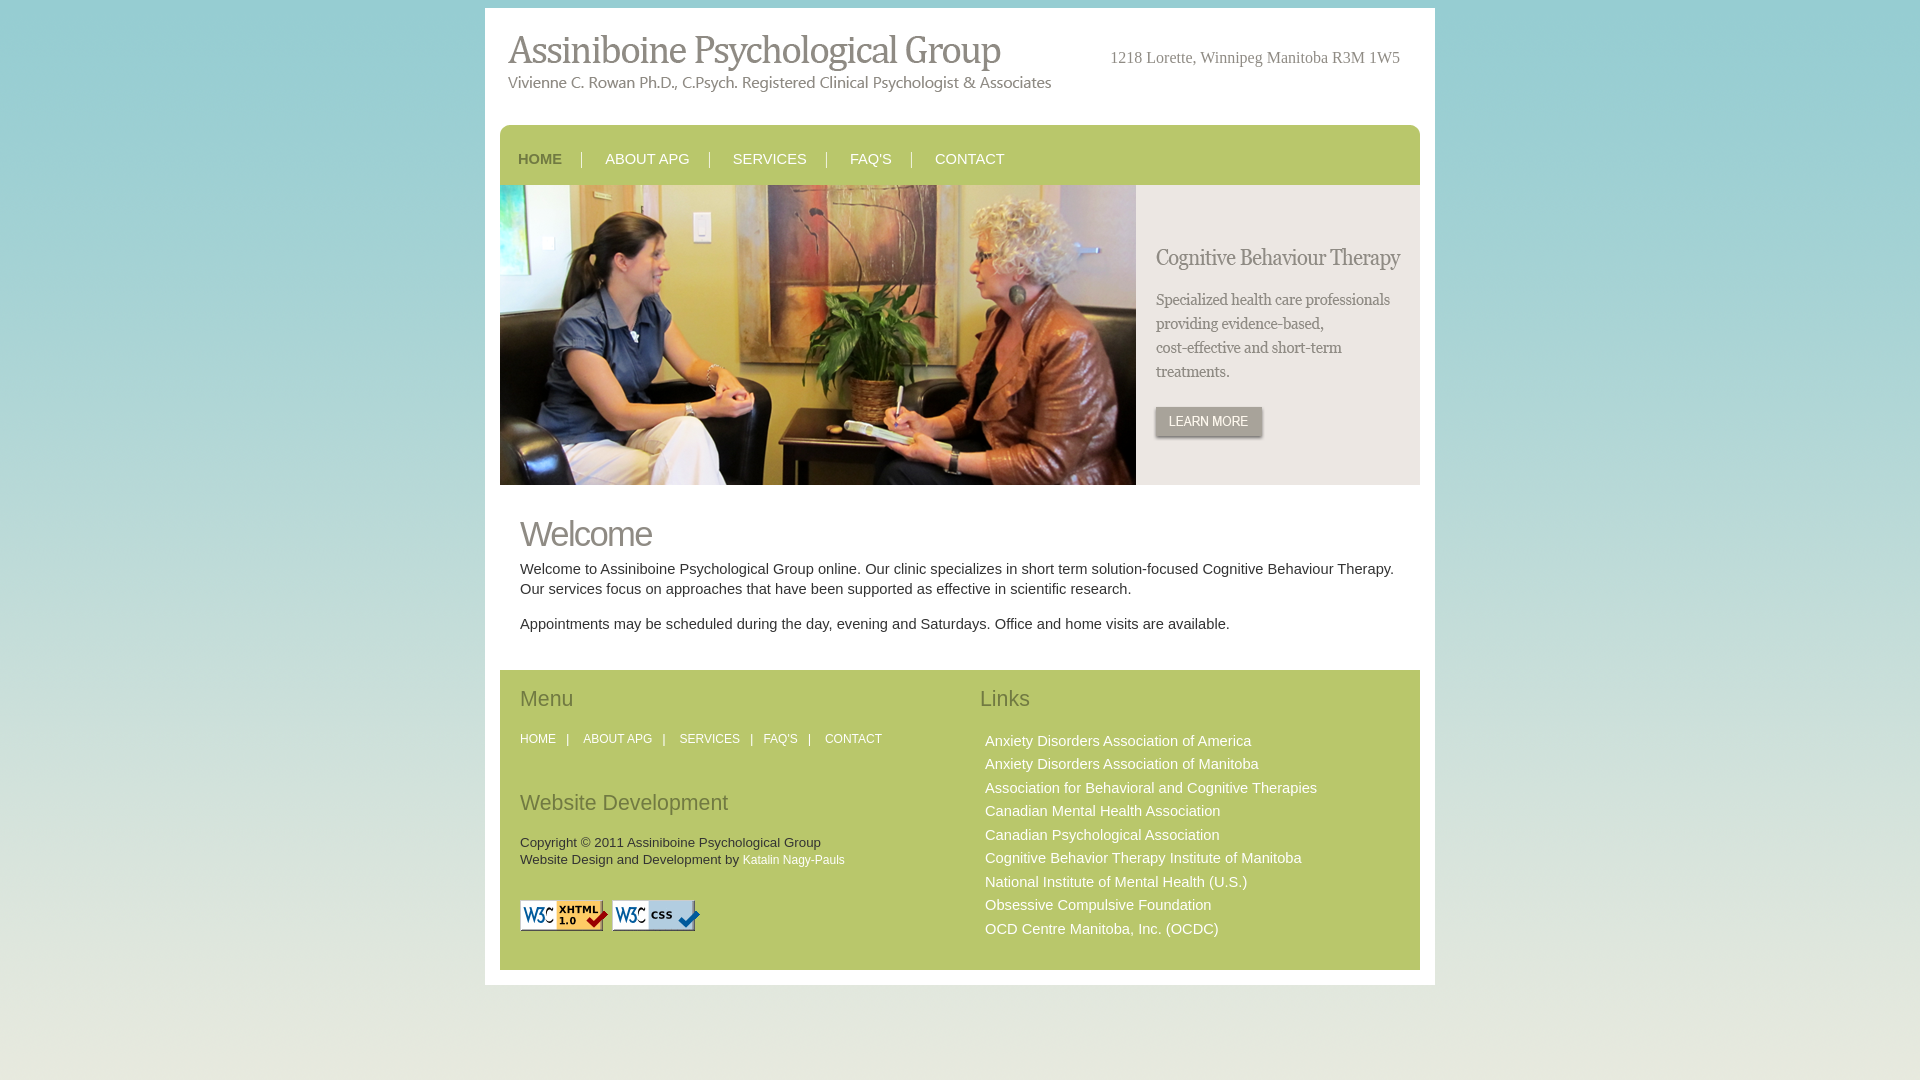 The image size is (1920, 1080). Describe the element at coordinates (970, 159) in the screenshot. I see `CONTACT` at that location.